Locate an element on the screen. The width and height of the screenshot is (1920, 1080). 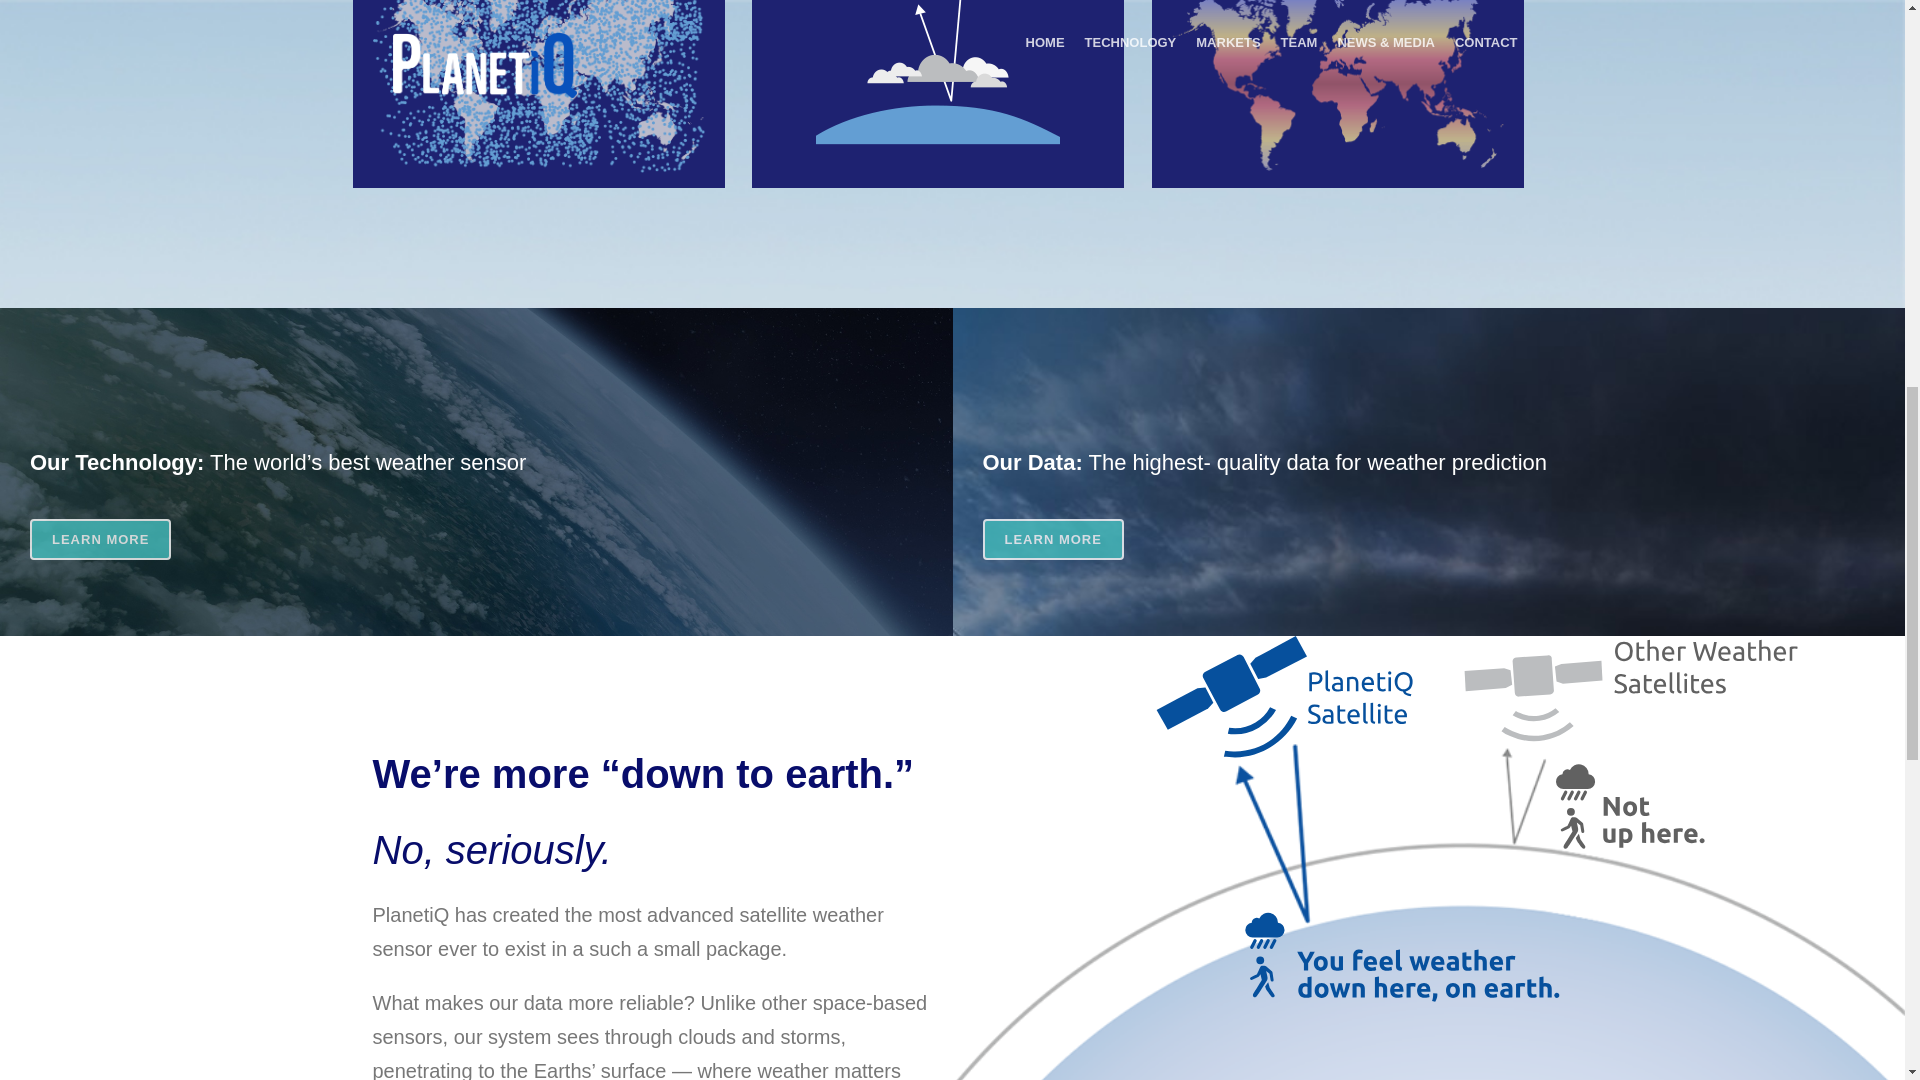
precices is located at coordinates (1337, 85).